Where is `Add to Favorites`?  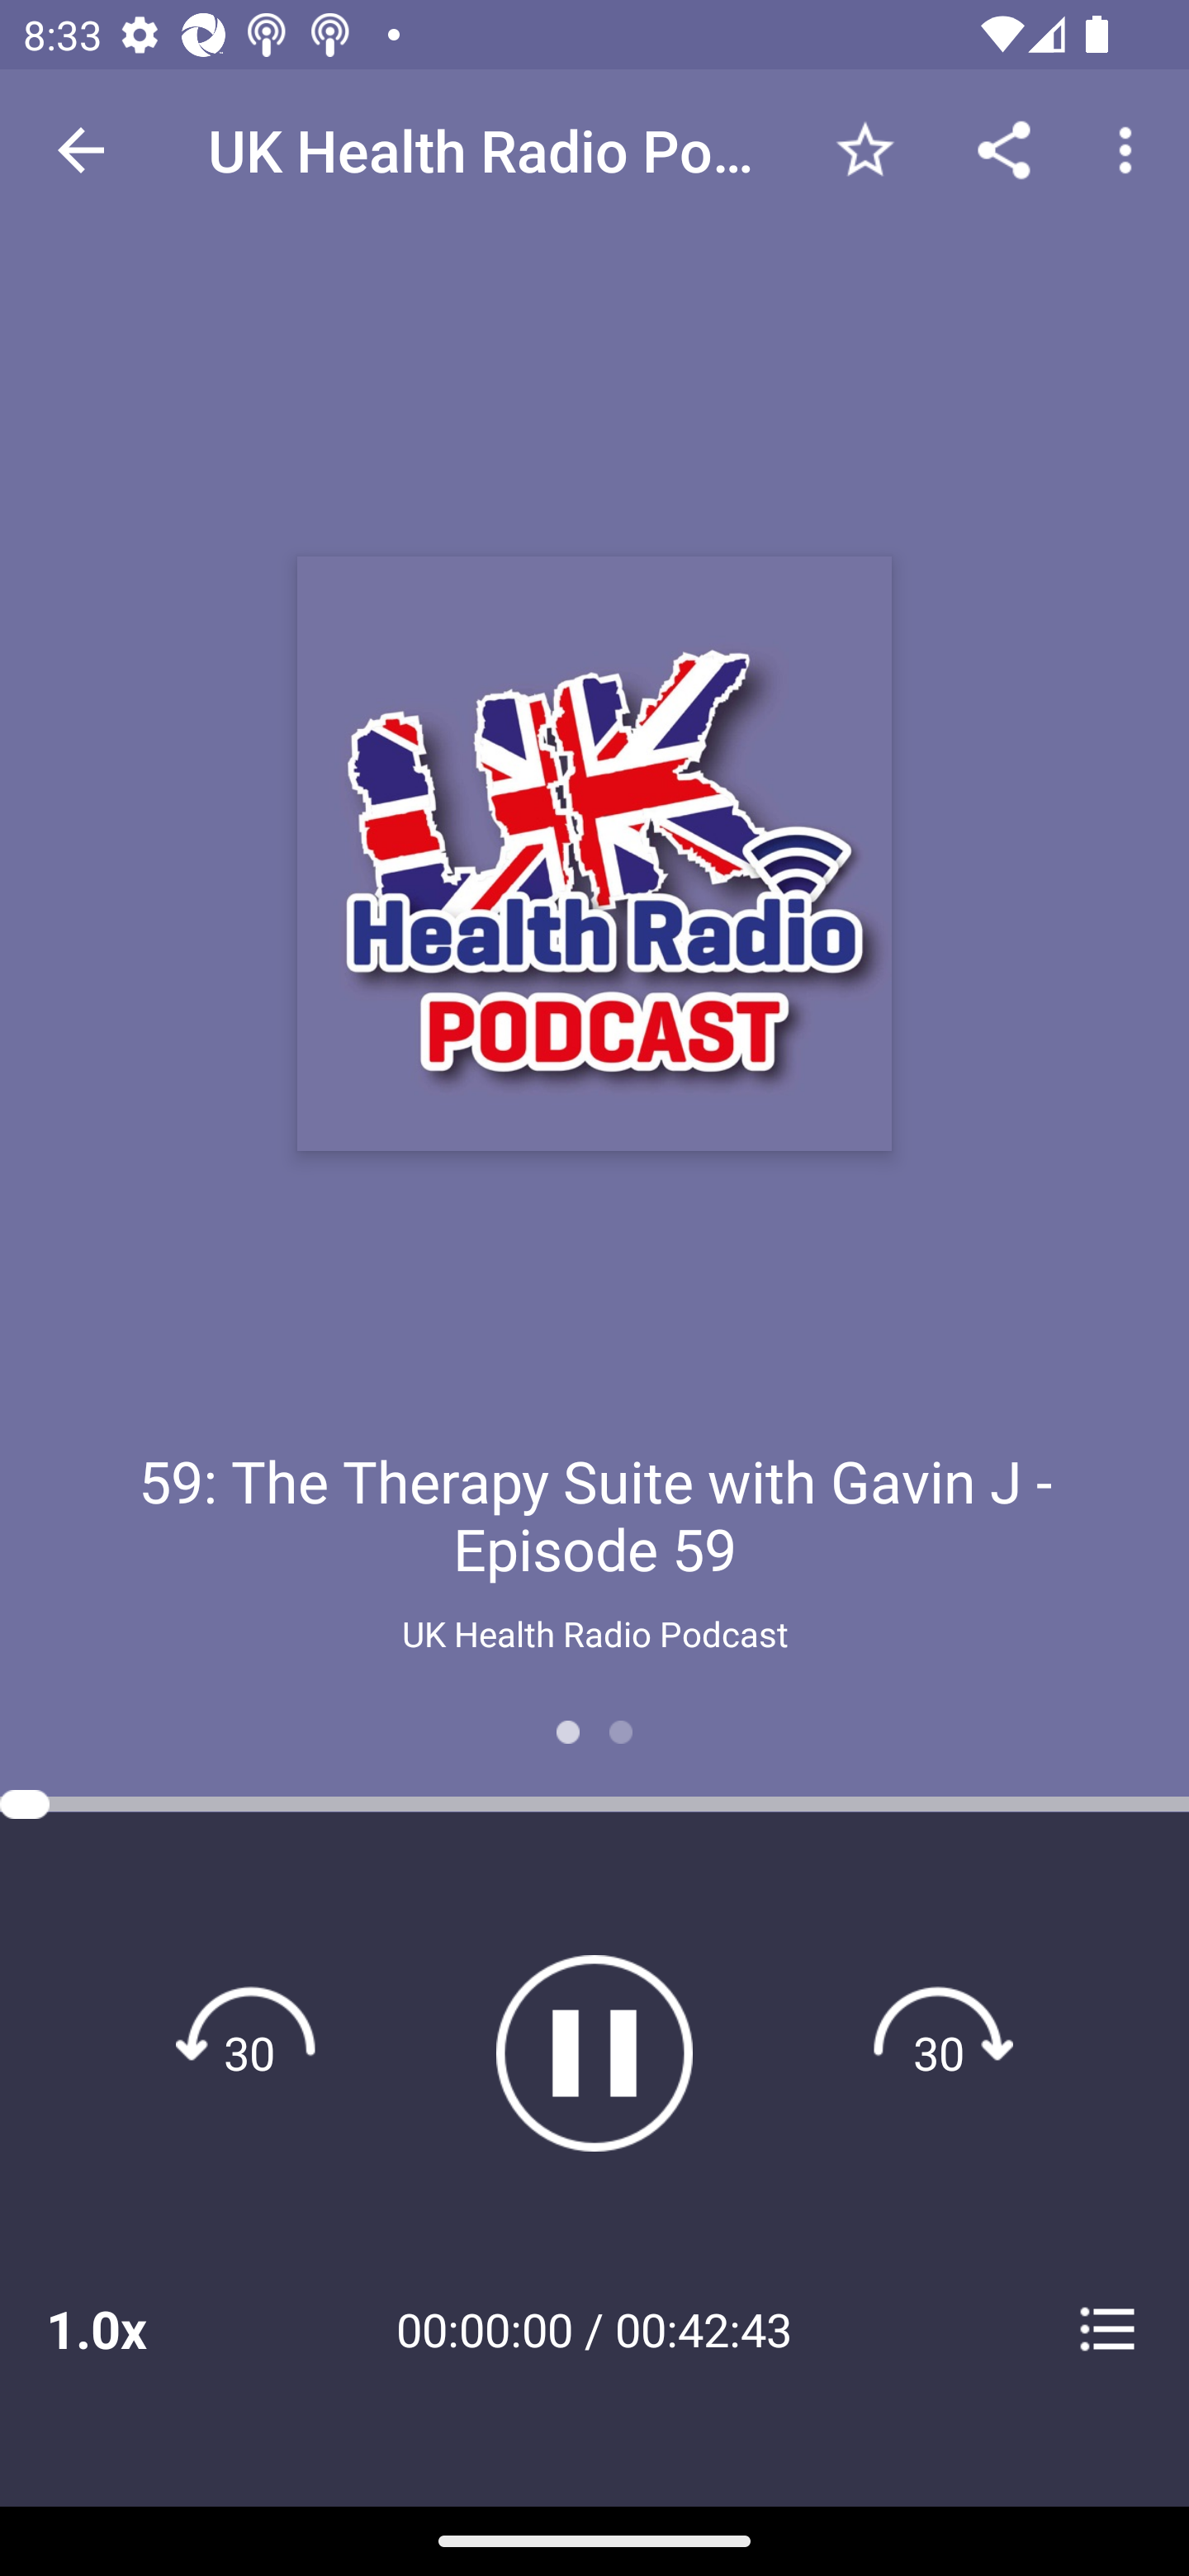
Add to Favorites is located at coordinates (865, 149).